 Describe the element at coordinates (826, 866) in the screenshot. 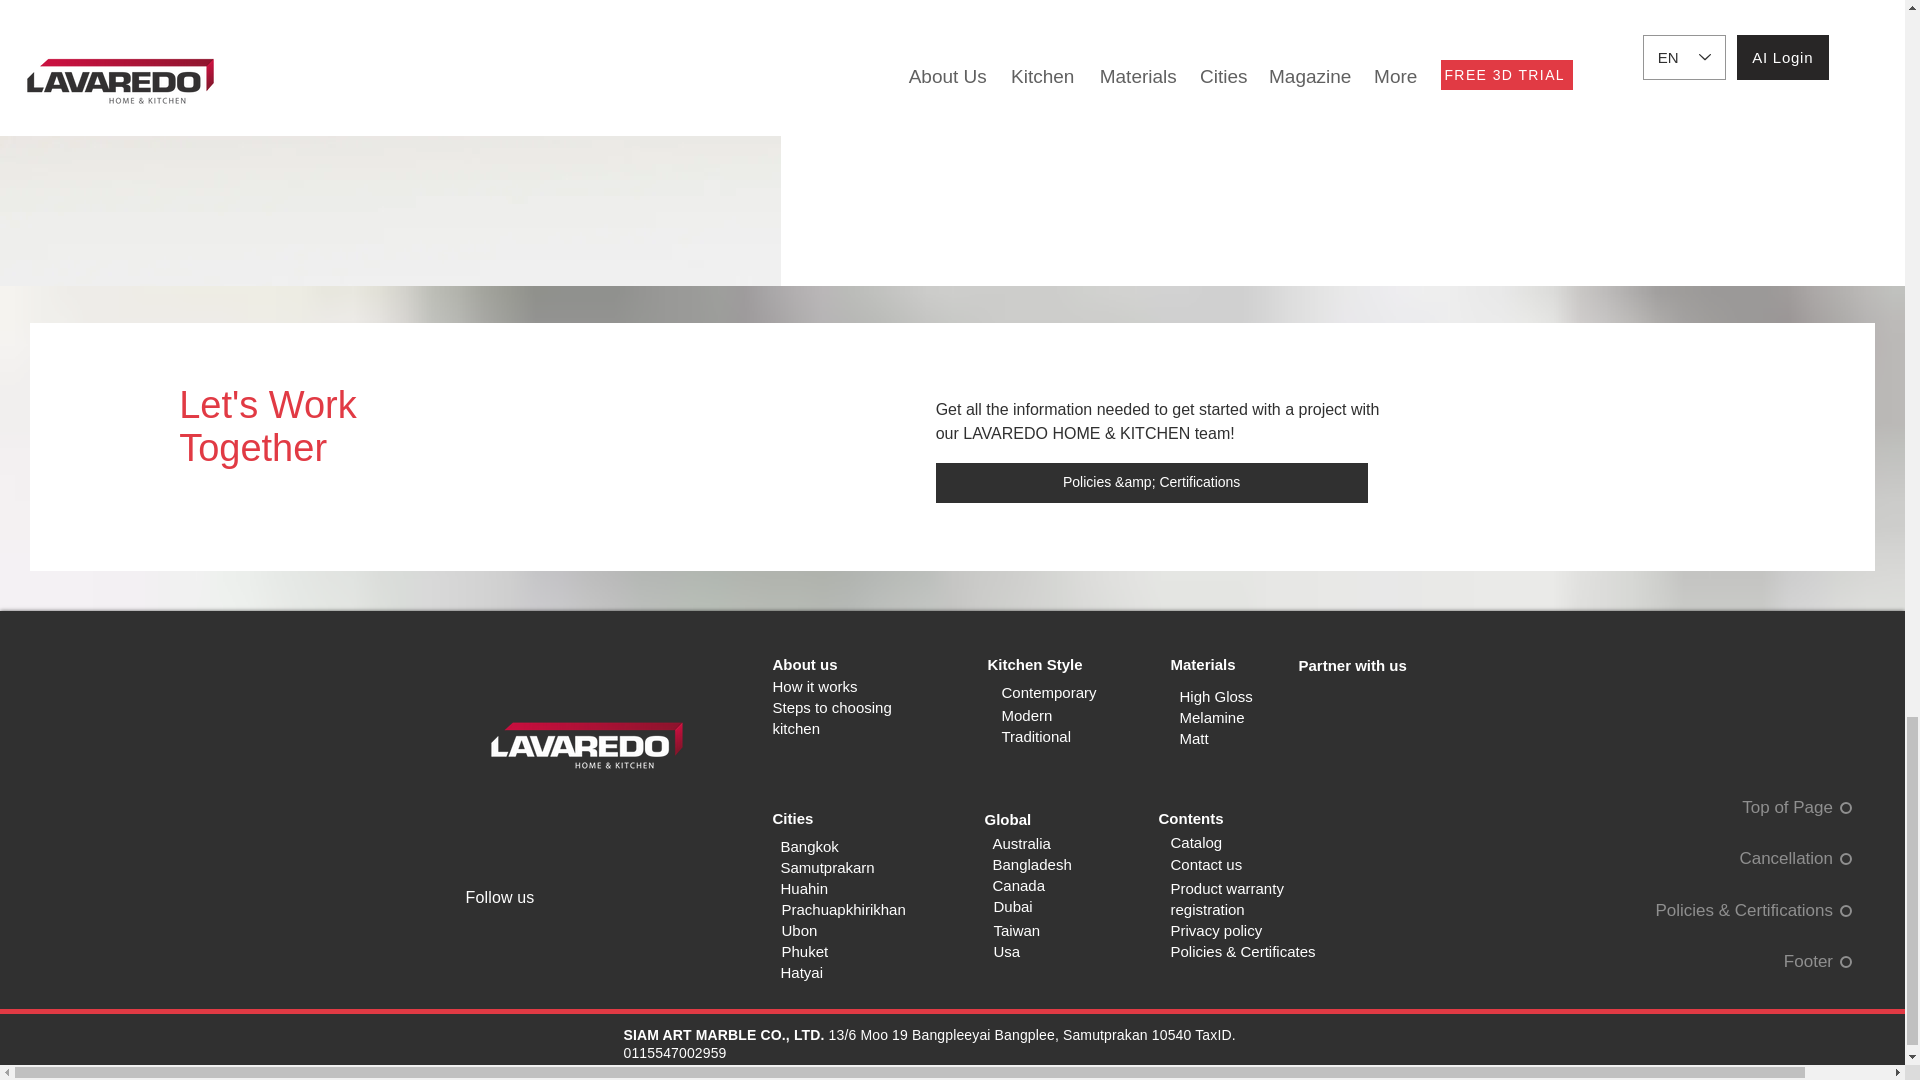

I see `Samutprakarn` at that location.